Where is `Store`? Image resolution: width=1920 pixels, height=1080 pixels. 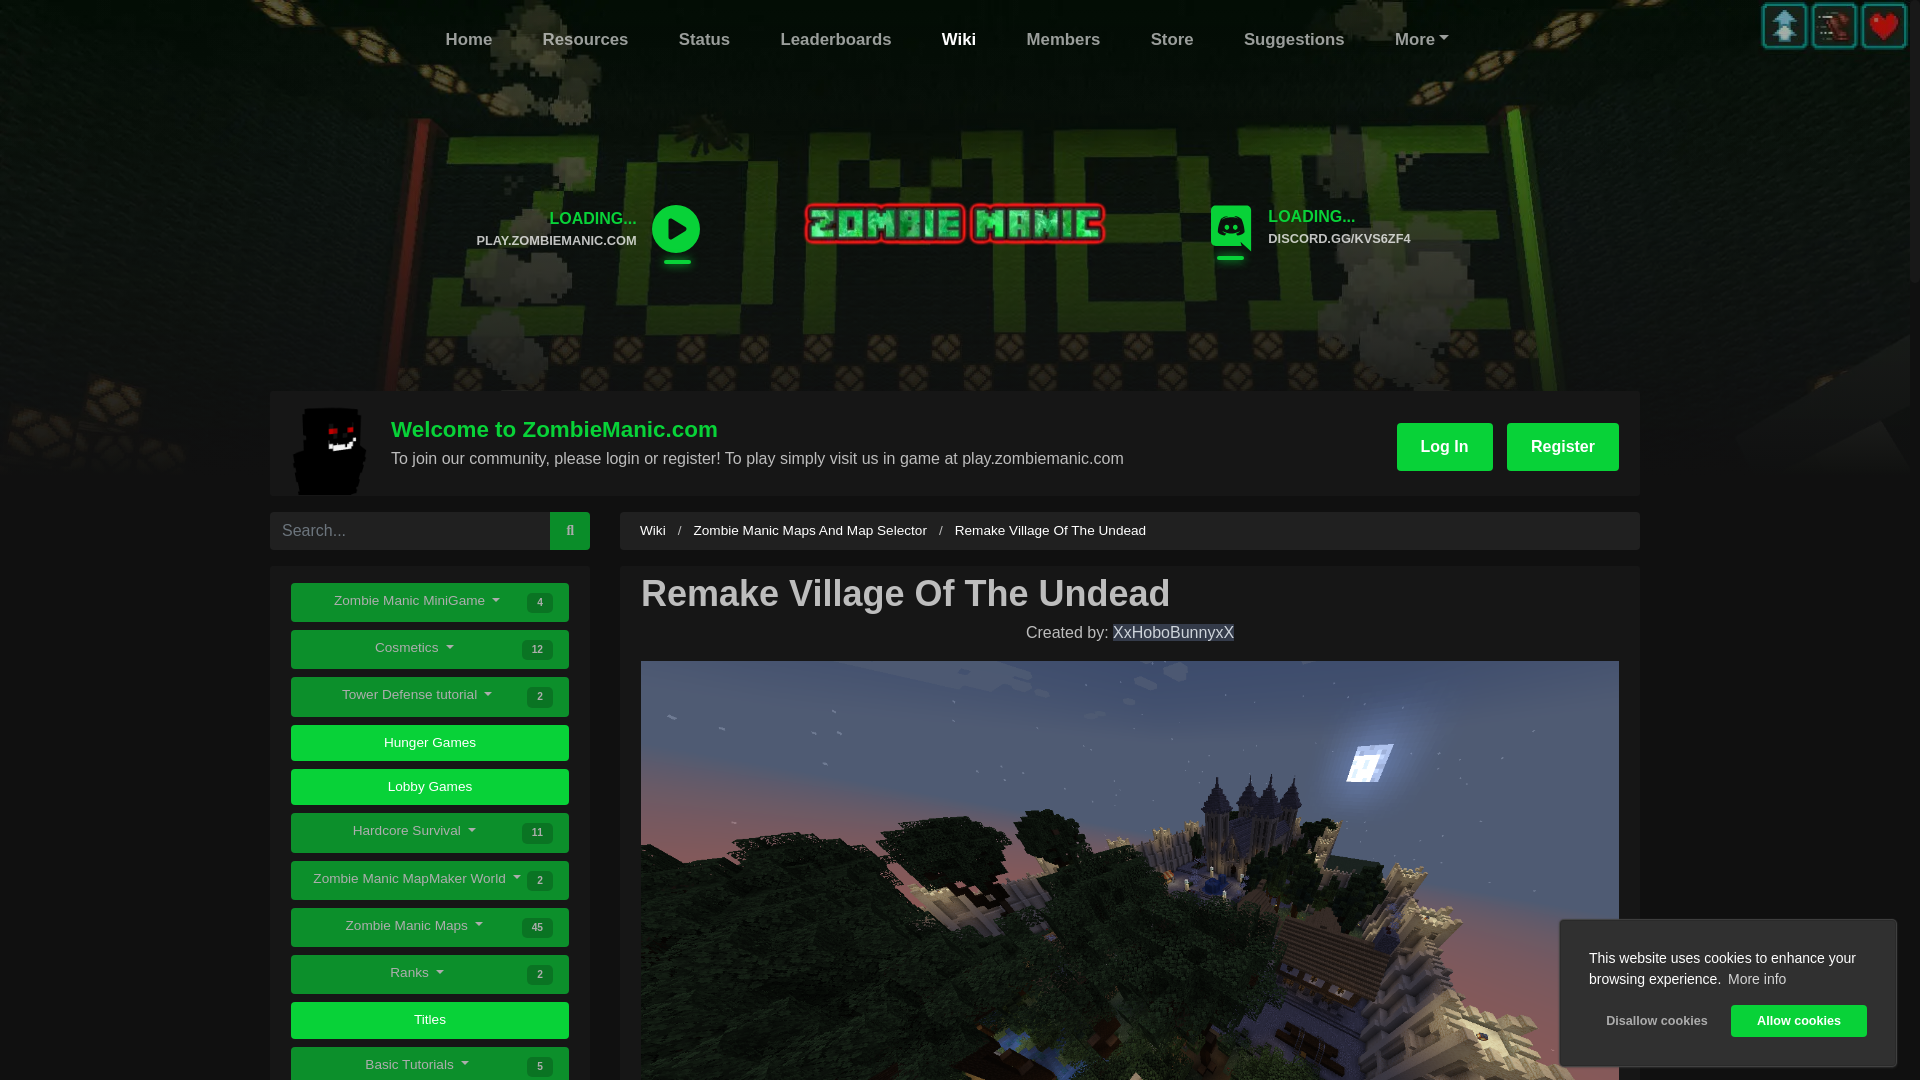
Store is located at coordinates (1172, 40).